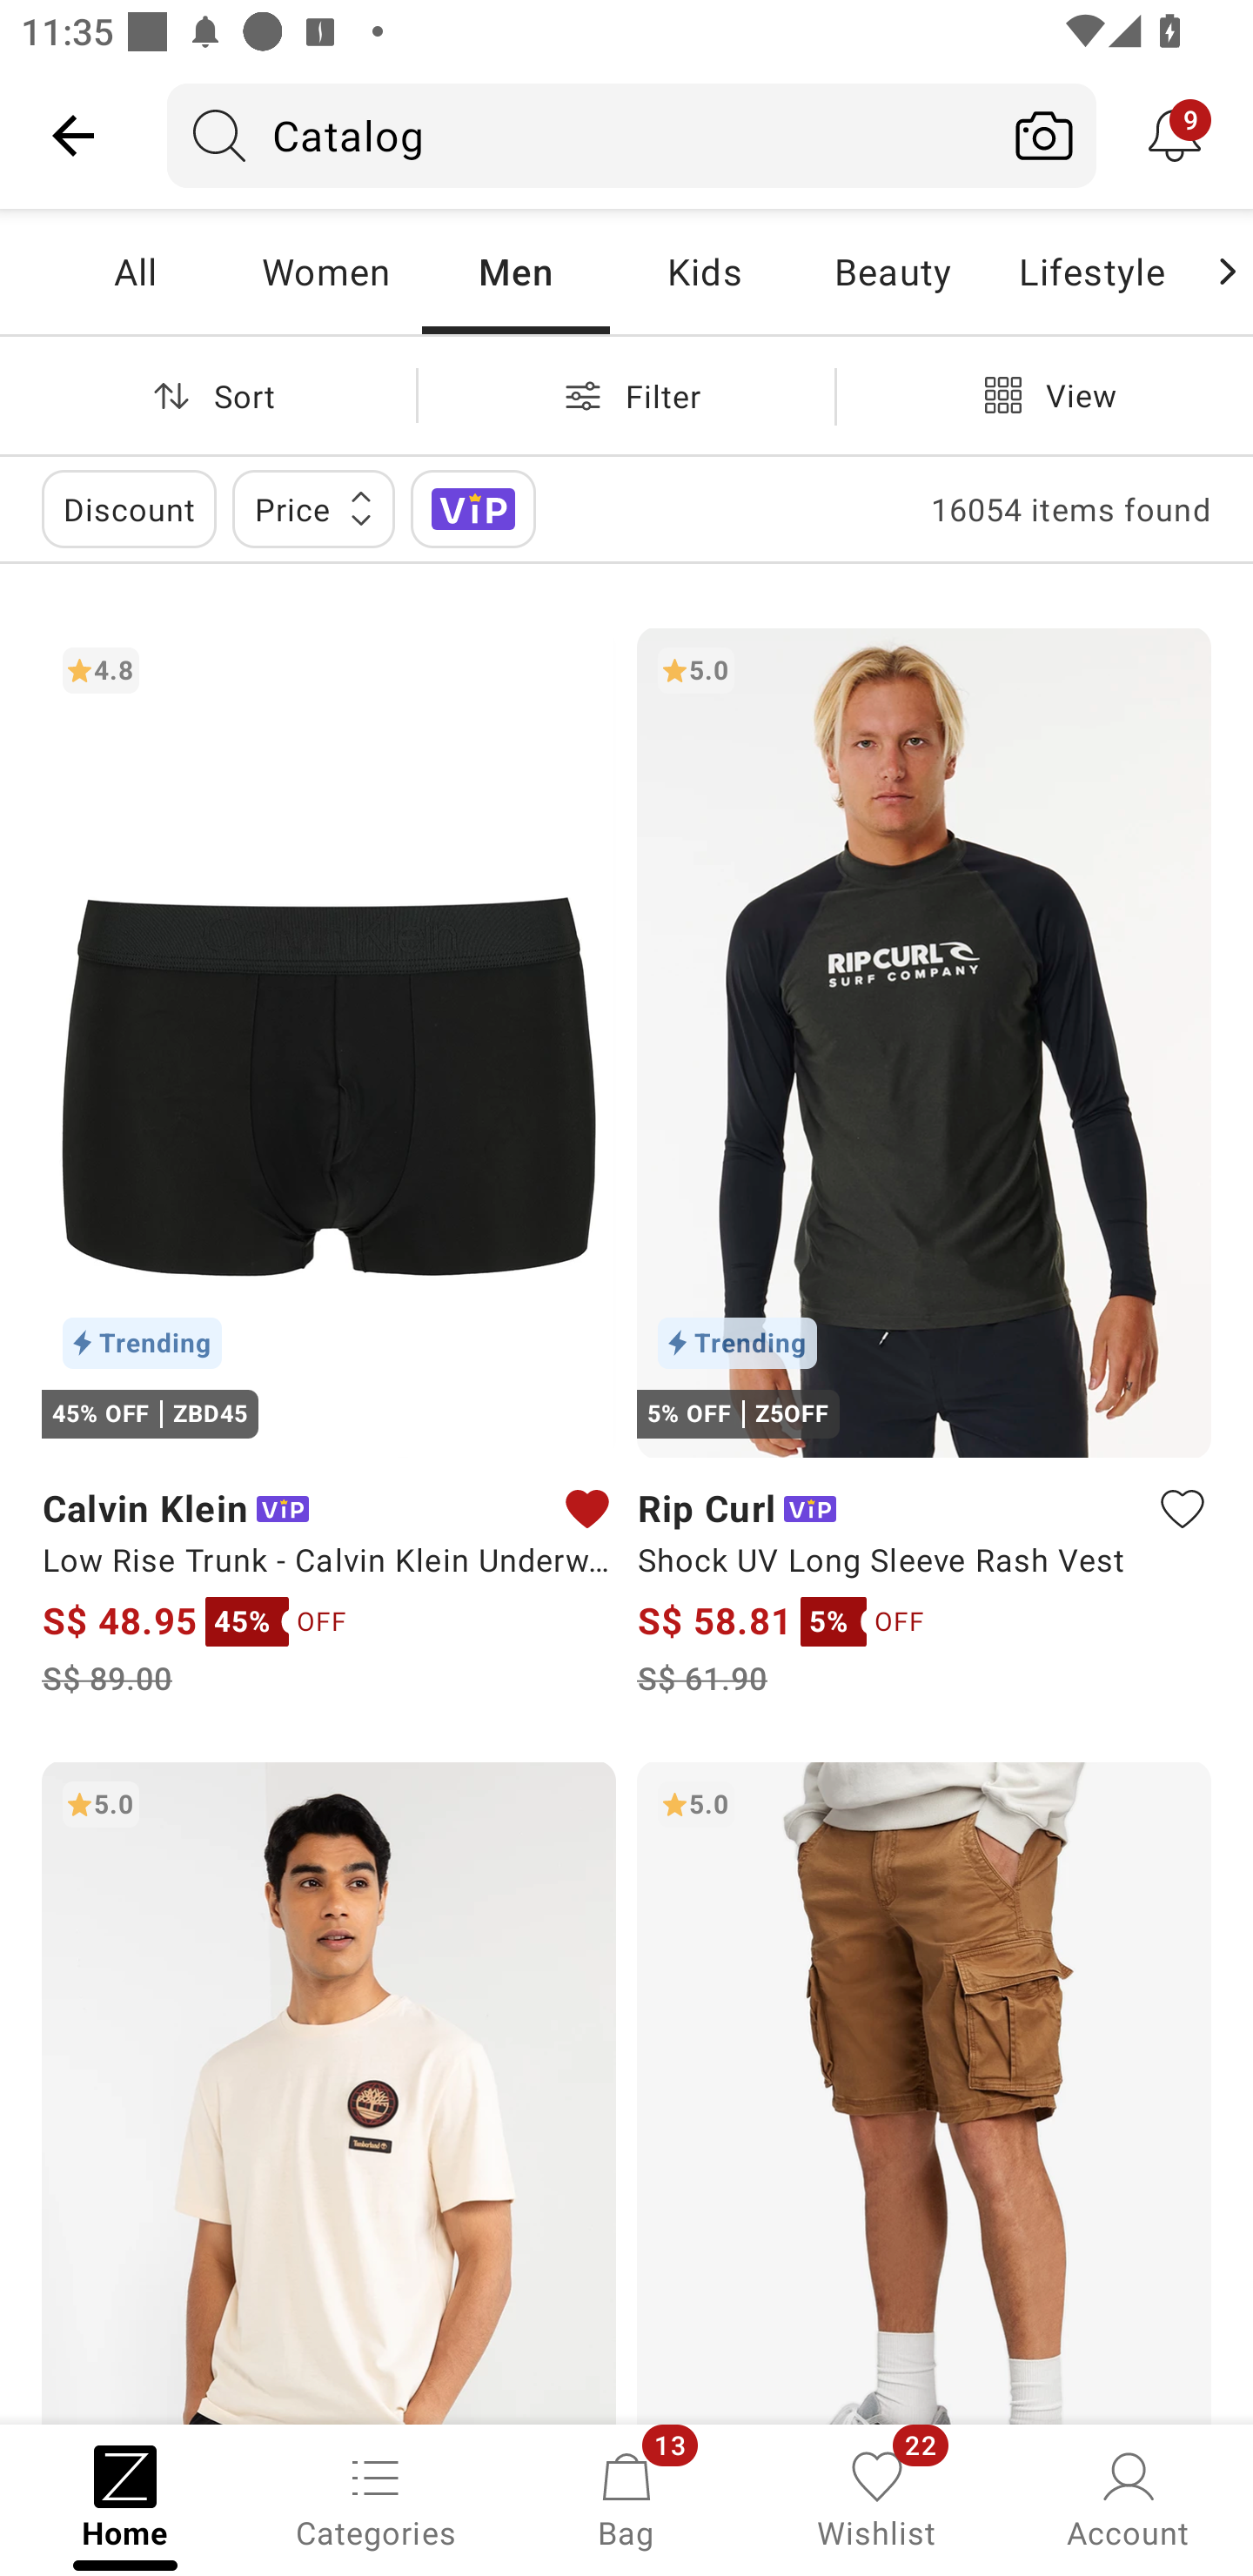 The width and height of the screenshot is (1253, 2576). What do you see at coordinates (626, 395) in the screenshot?
I see `Filter` at bounding box center [626, 395].